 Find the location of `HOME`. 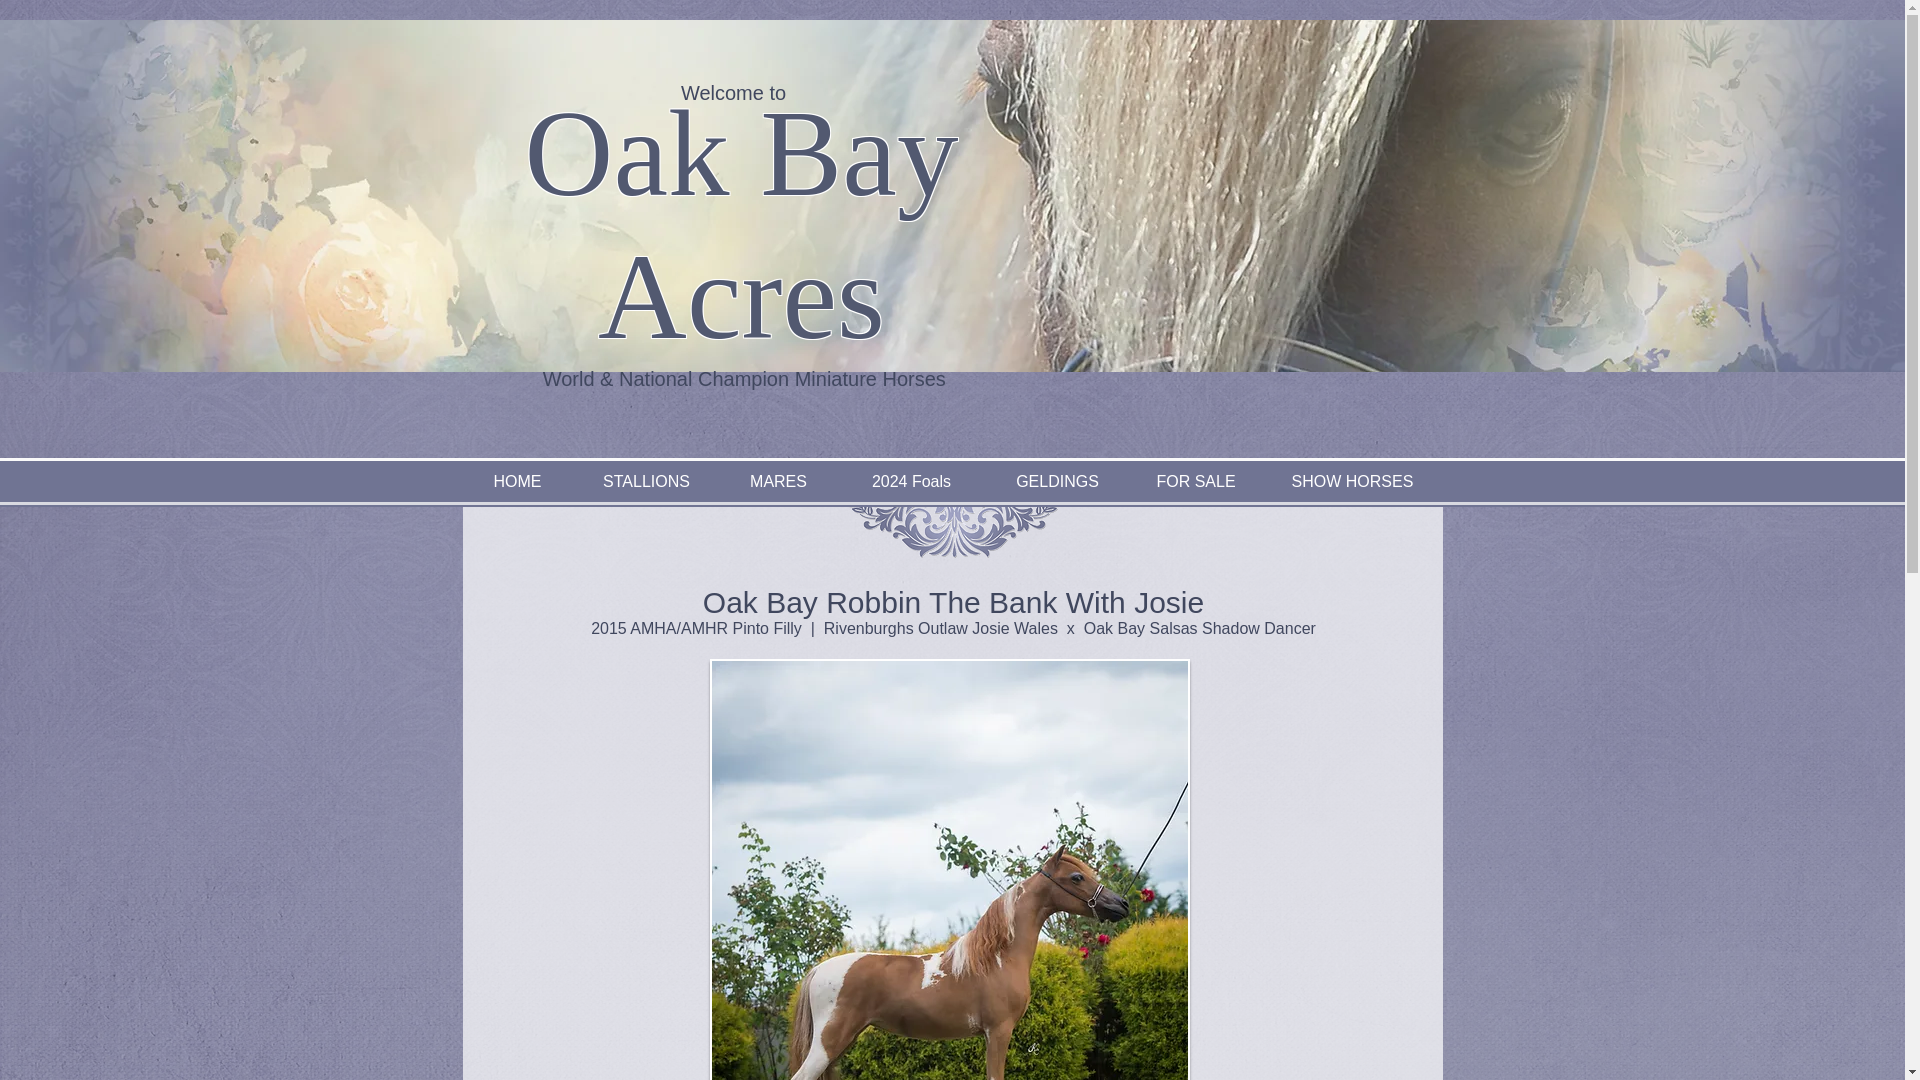

HOME is located at coordinates (517, 481).